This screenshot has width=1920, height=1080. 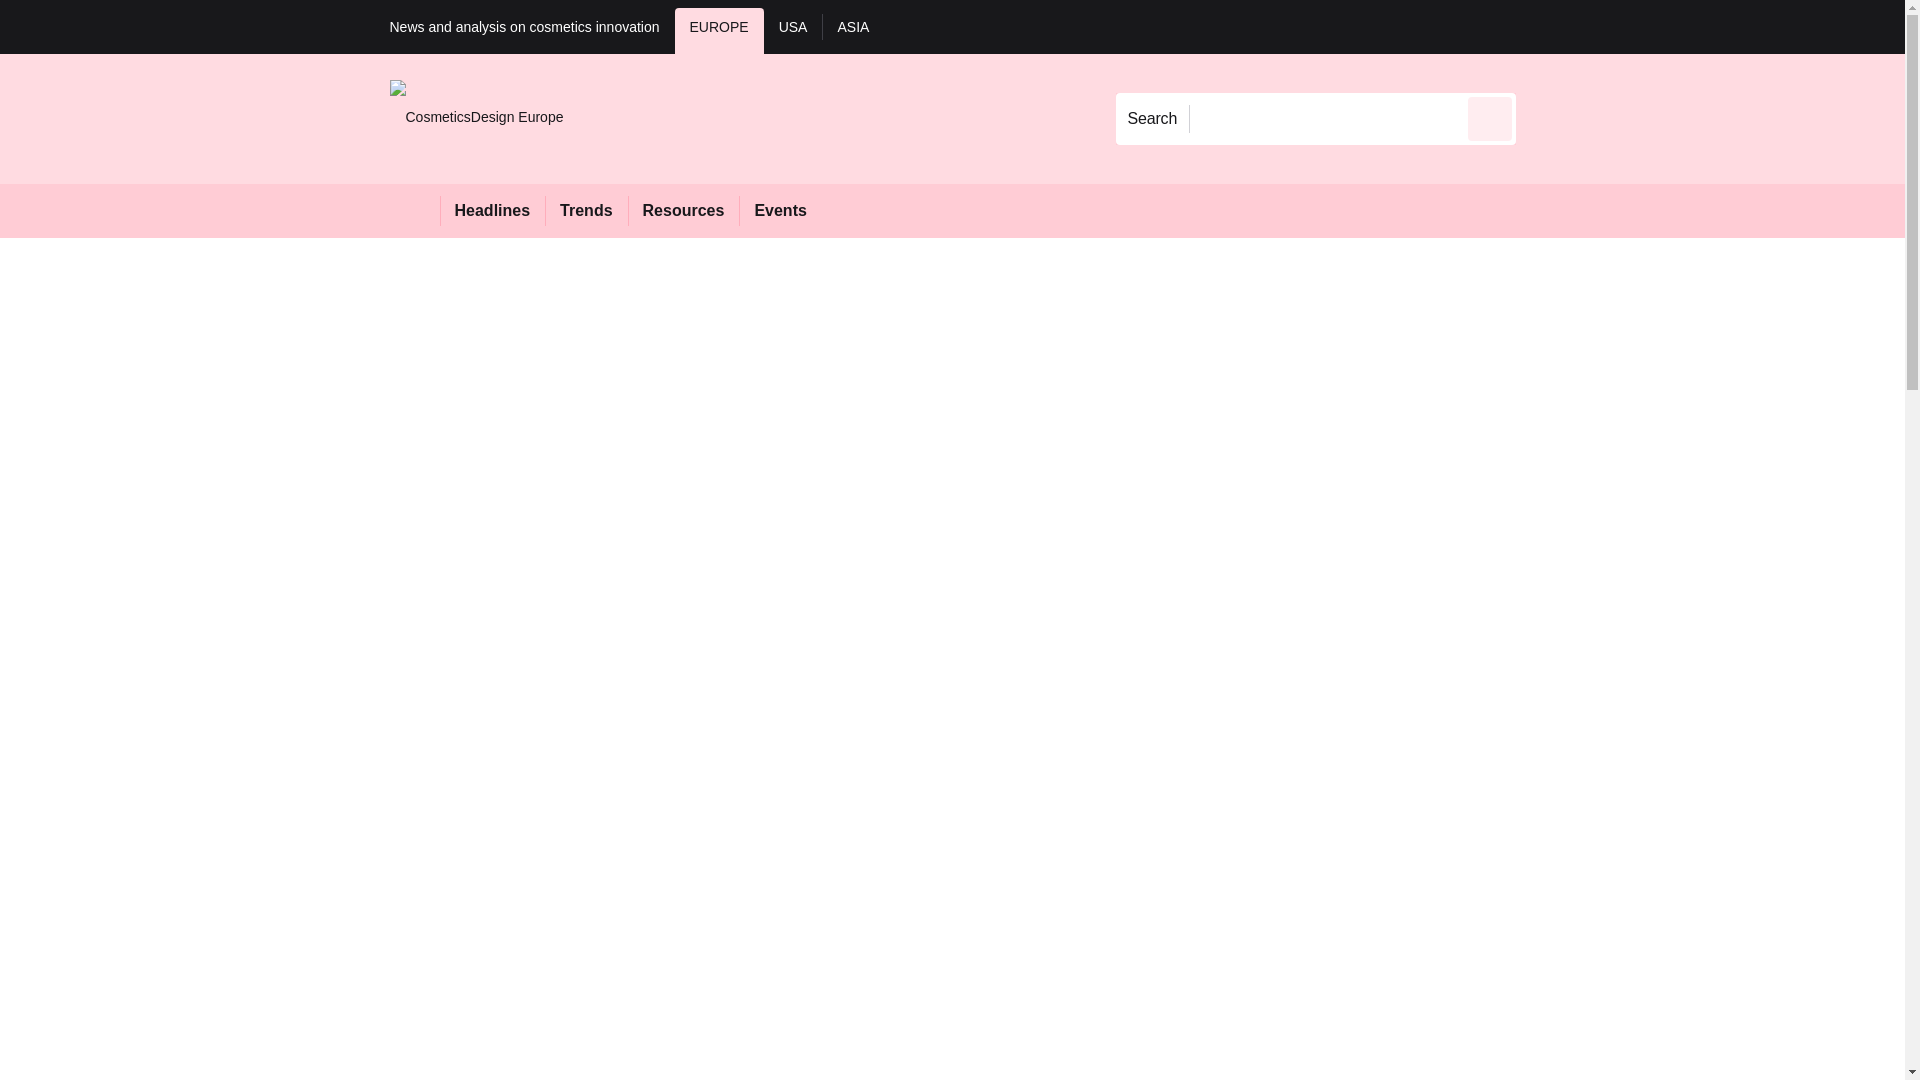 I want to click on Send, so click(x=1490, y=118).